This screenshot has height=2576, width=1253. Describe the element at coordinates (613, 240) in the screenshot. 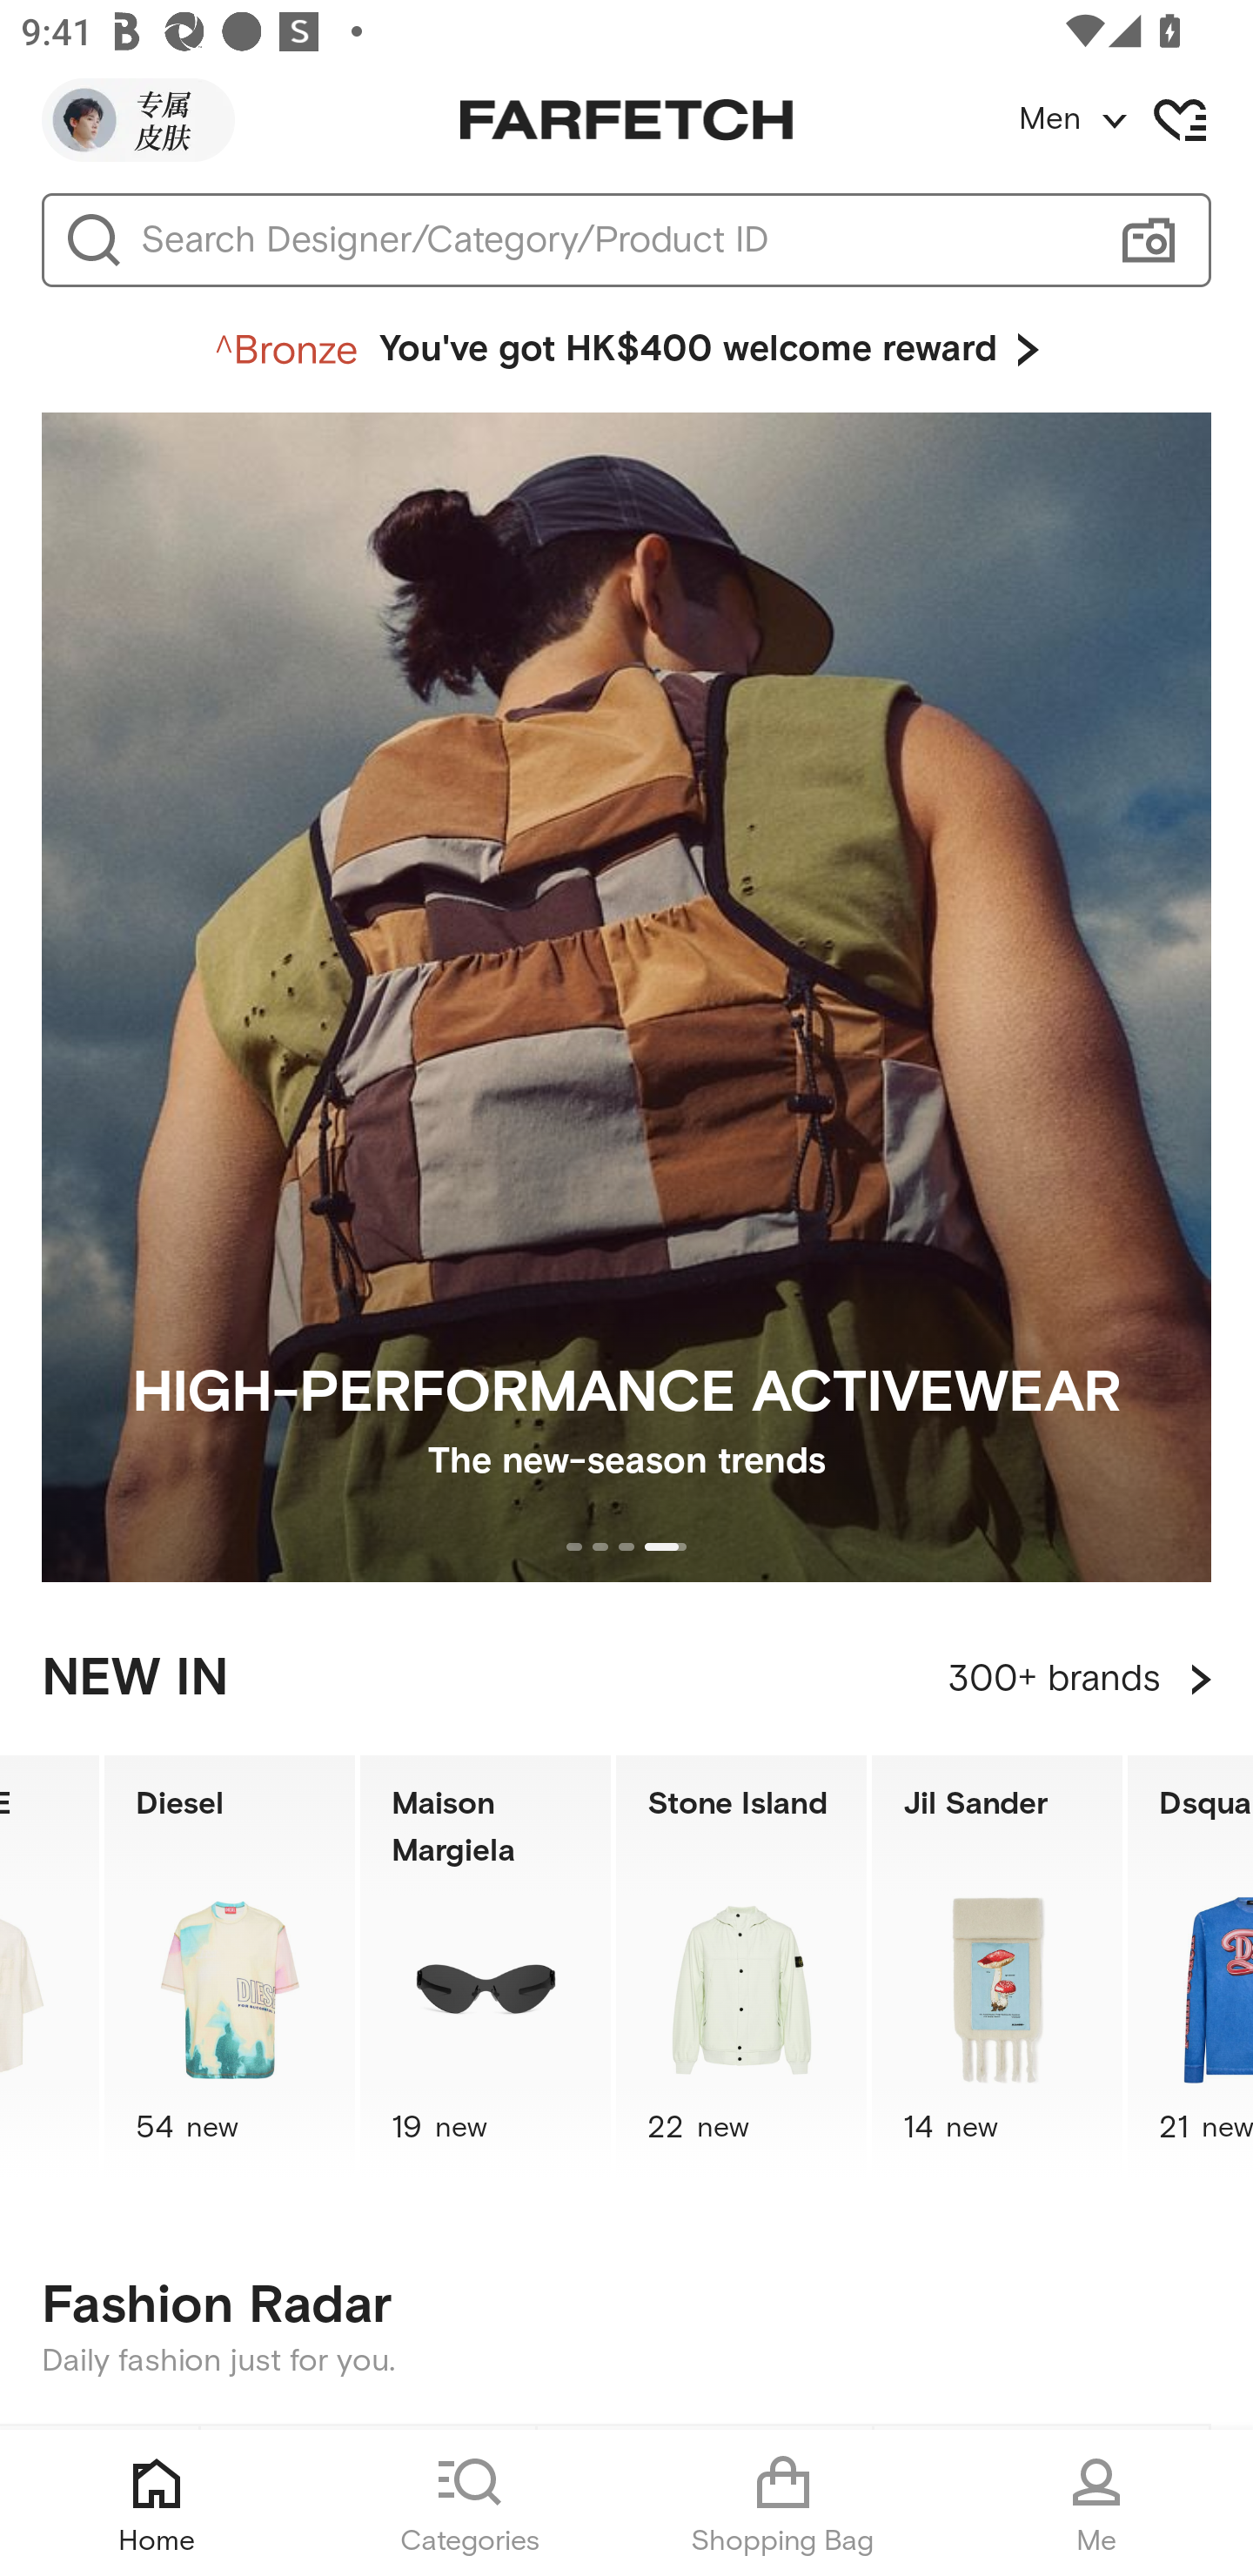

I see `Search Designer/Category/Product ID` at that location.